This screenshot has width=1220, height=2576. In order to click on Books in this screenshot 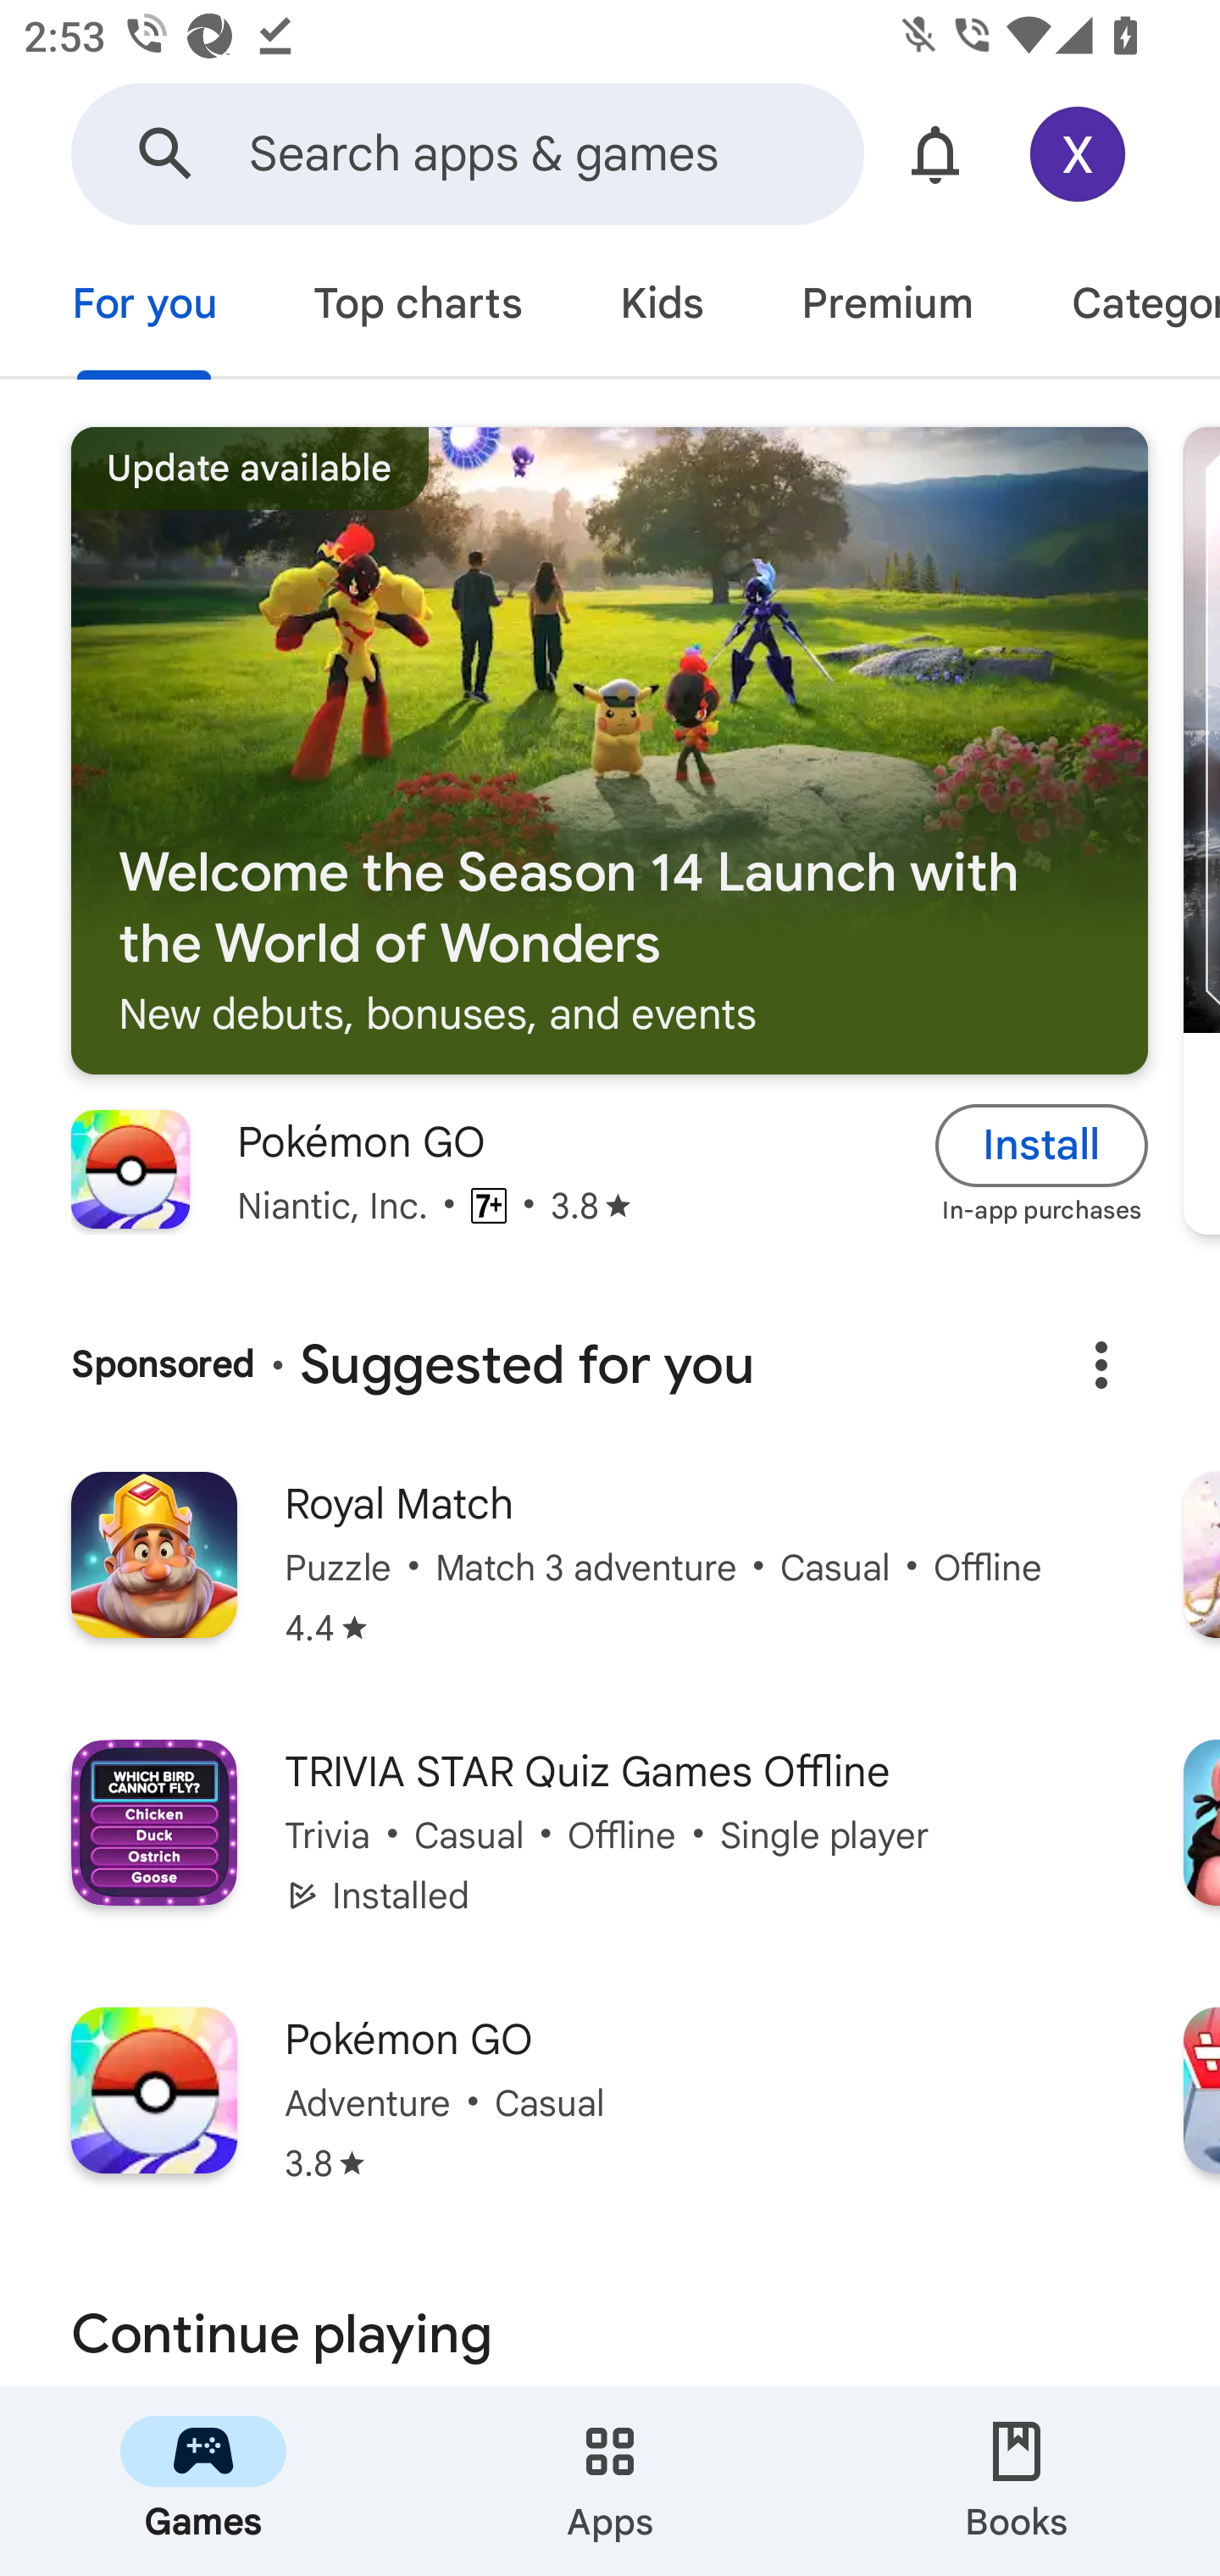, I will do `click(1017, 2481)`.